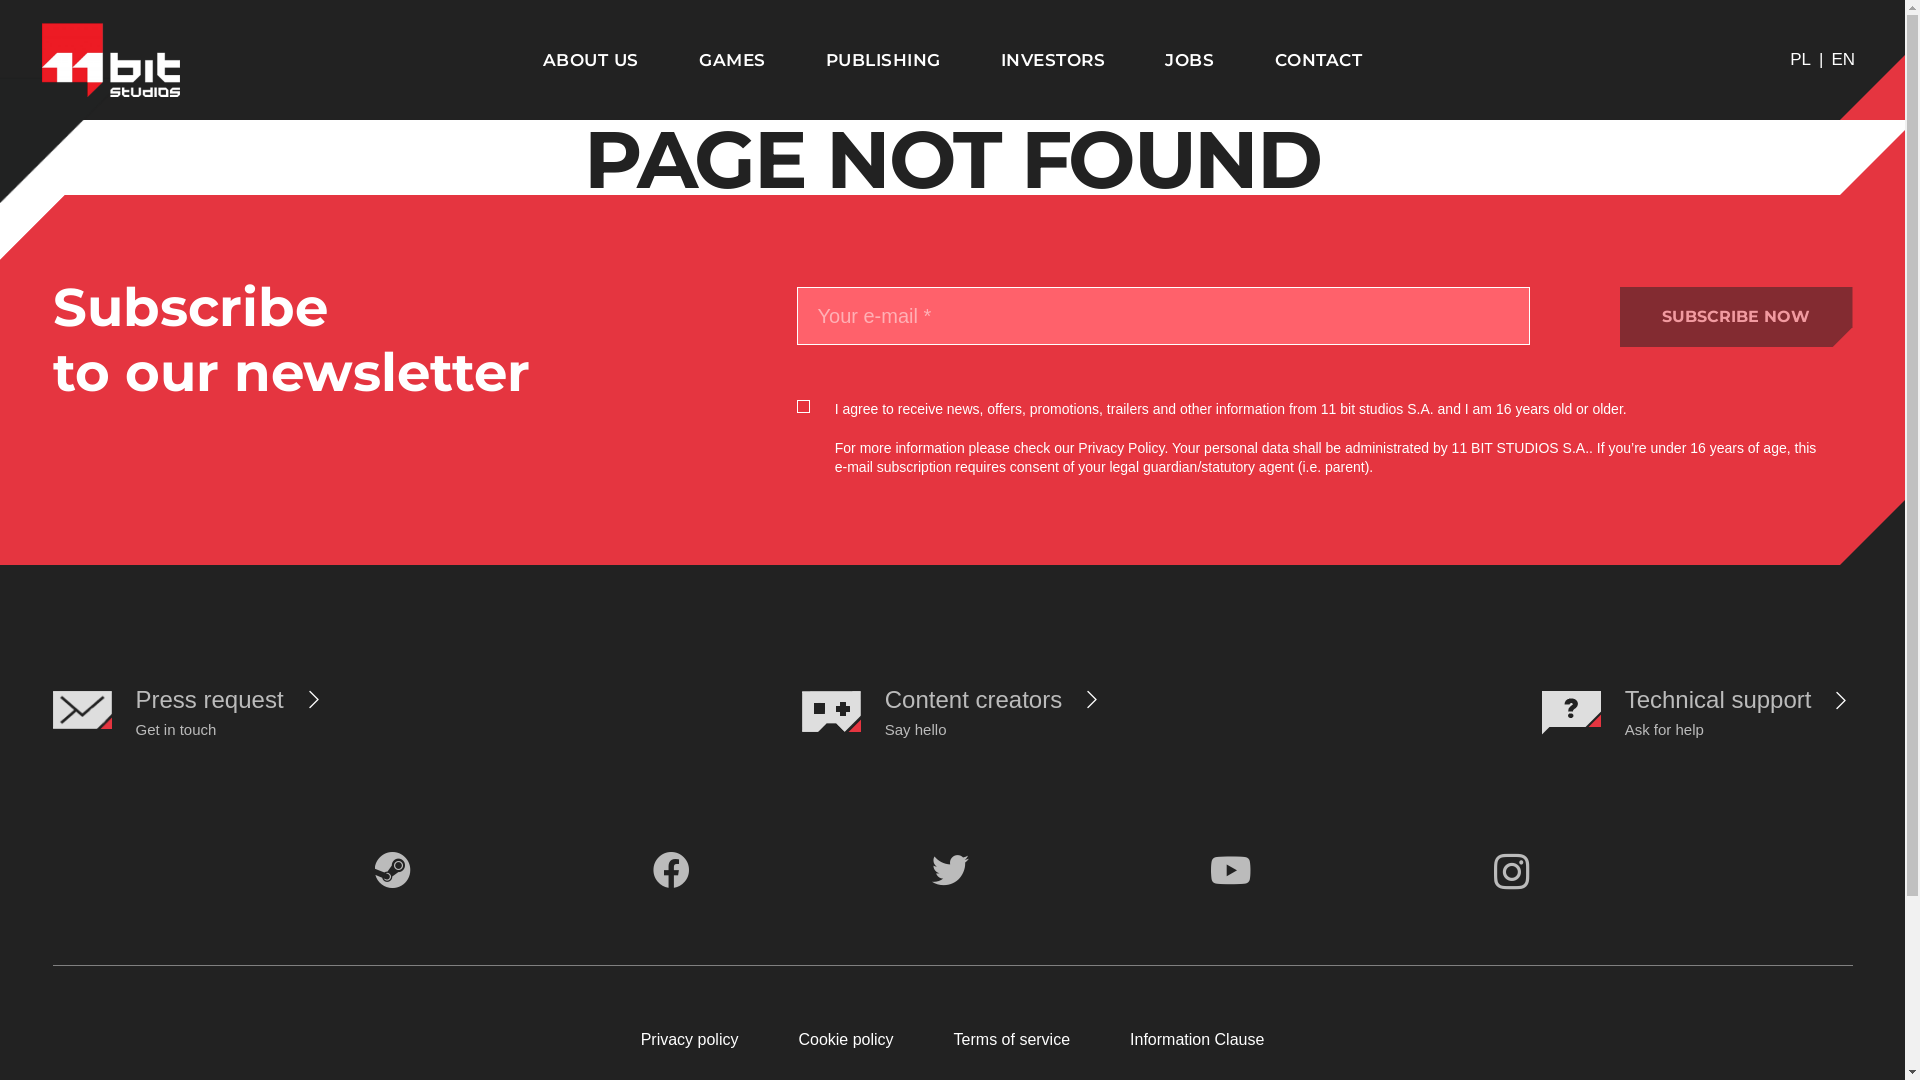 This screenshot has height=1080, width=1920. Describe the element at coordinates (1718, 700) in the screenshot. I see `Technical support` at that location.